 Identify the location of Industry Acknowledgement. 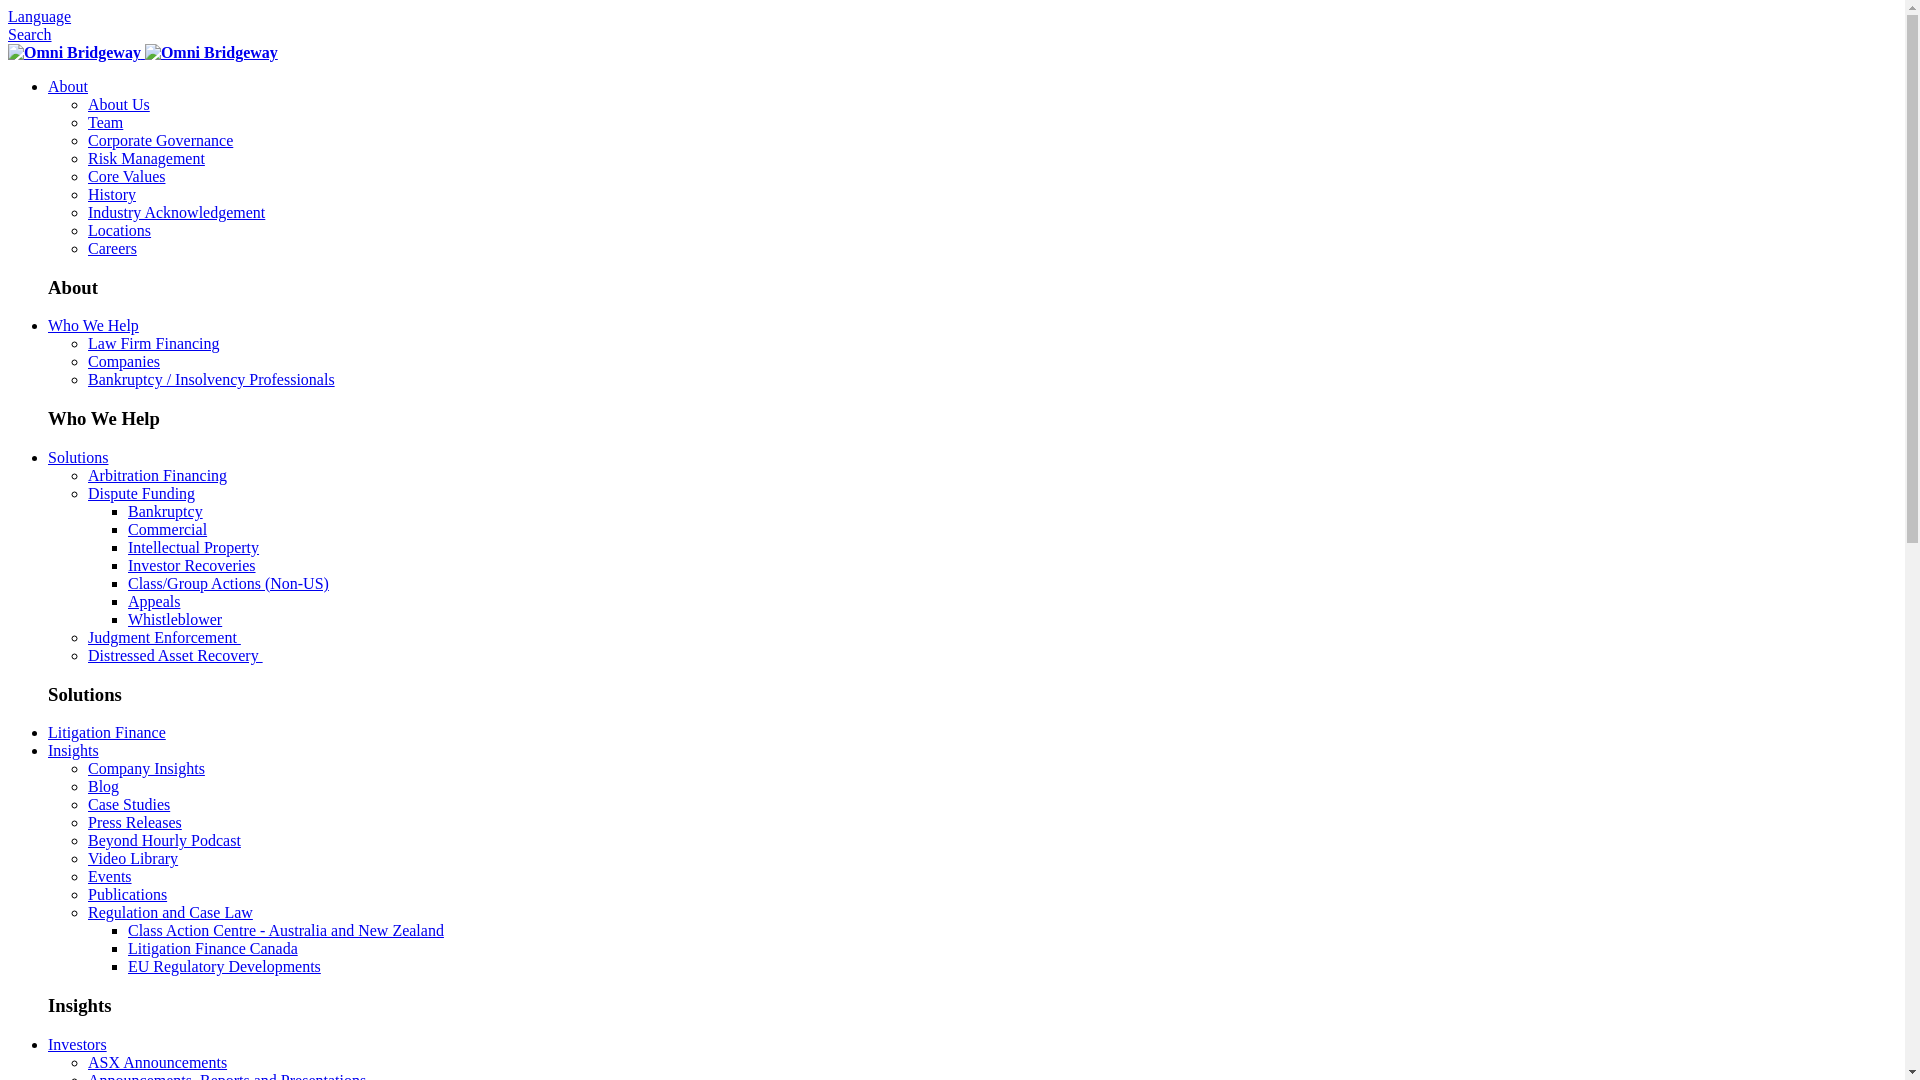
(176, 212).